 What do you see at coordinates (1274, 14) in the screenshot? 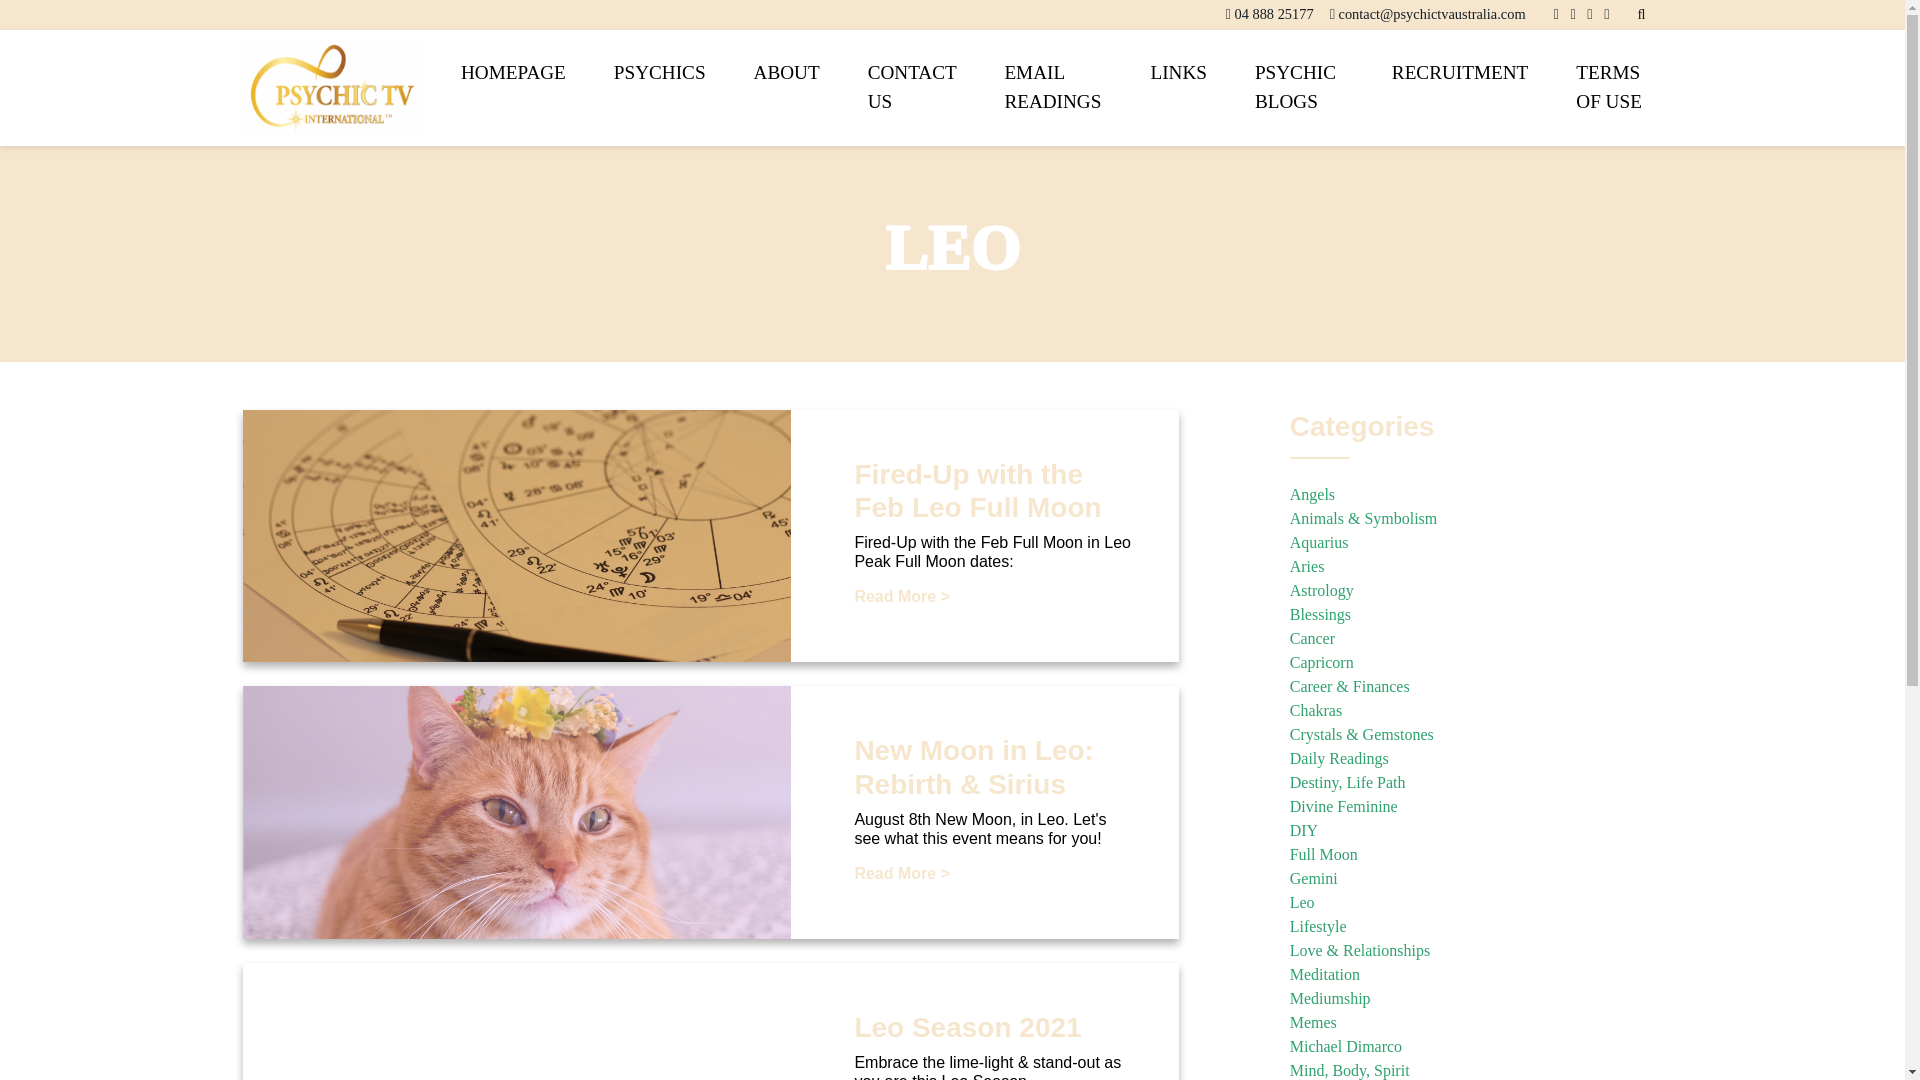
I see `04 888 25177` at bounding box center [1274, 14].